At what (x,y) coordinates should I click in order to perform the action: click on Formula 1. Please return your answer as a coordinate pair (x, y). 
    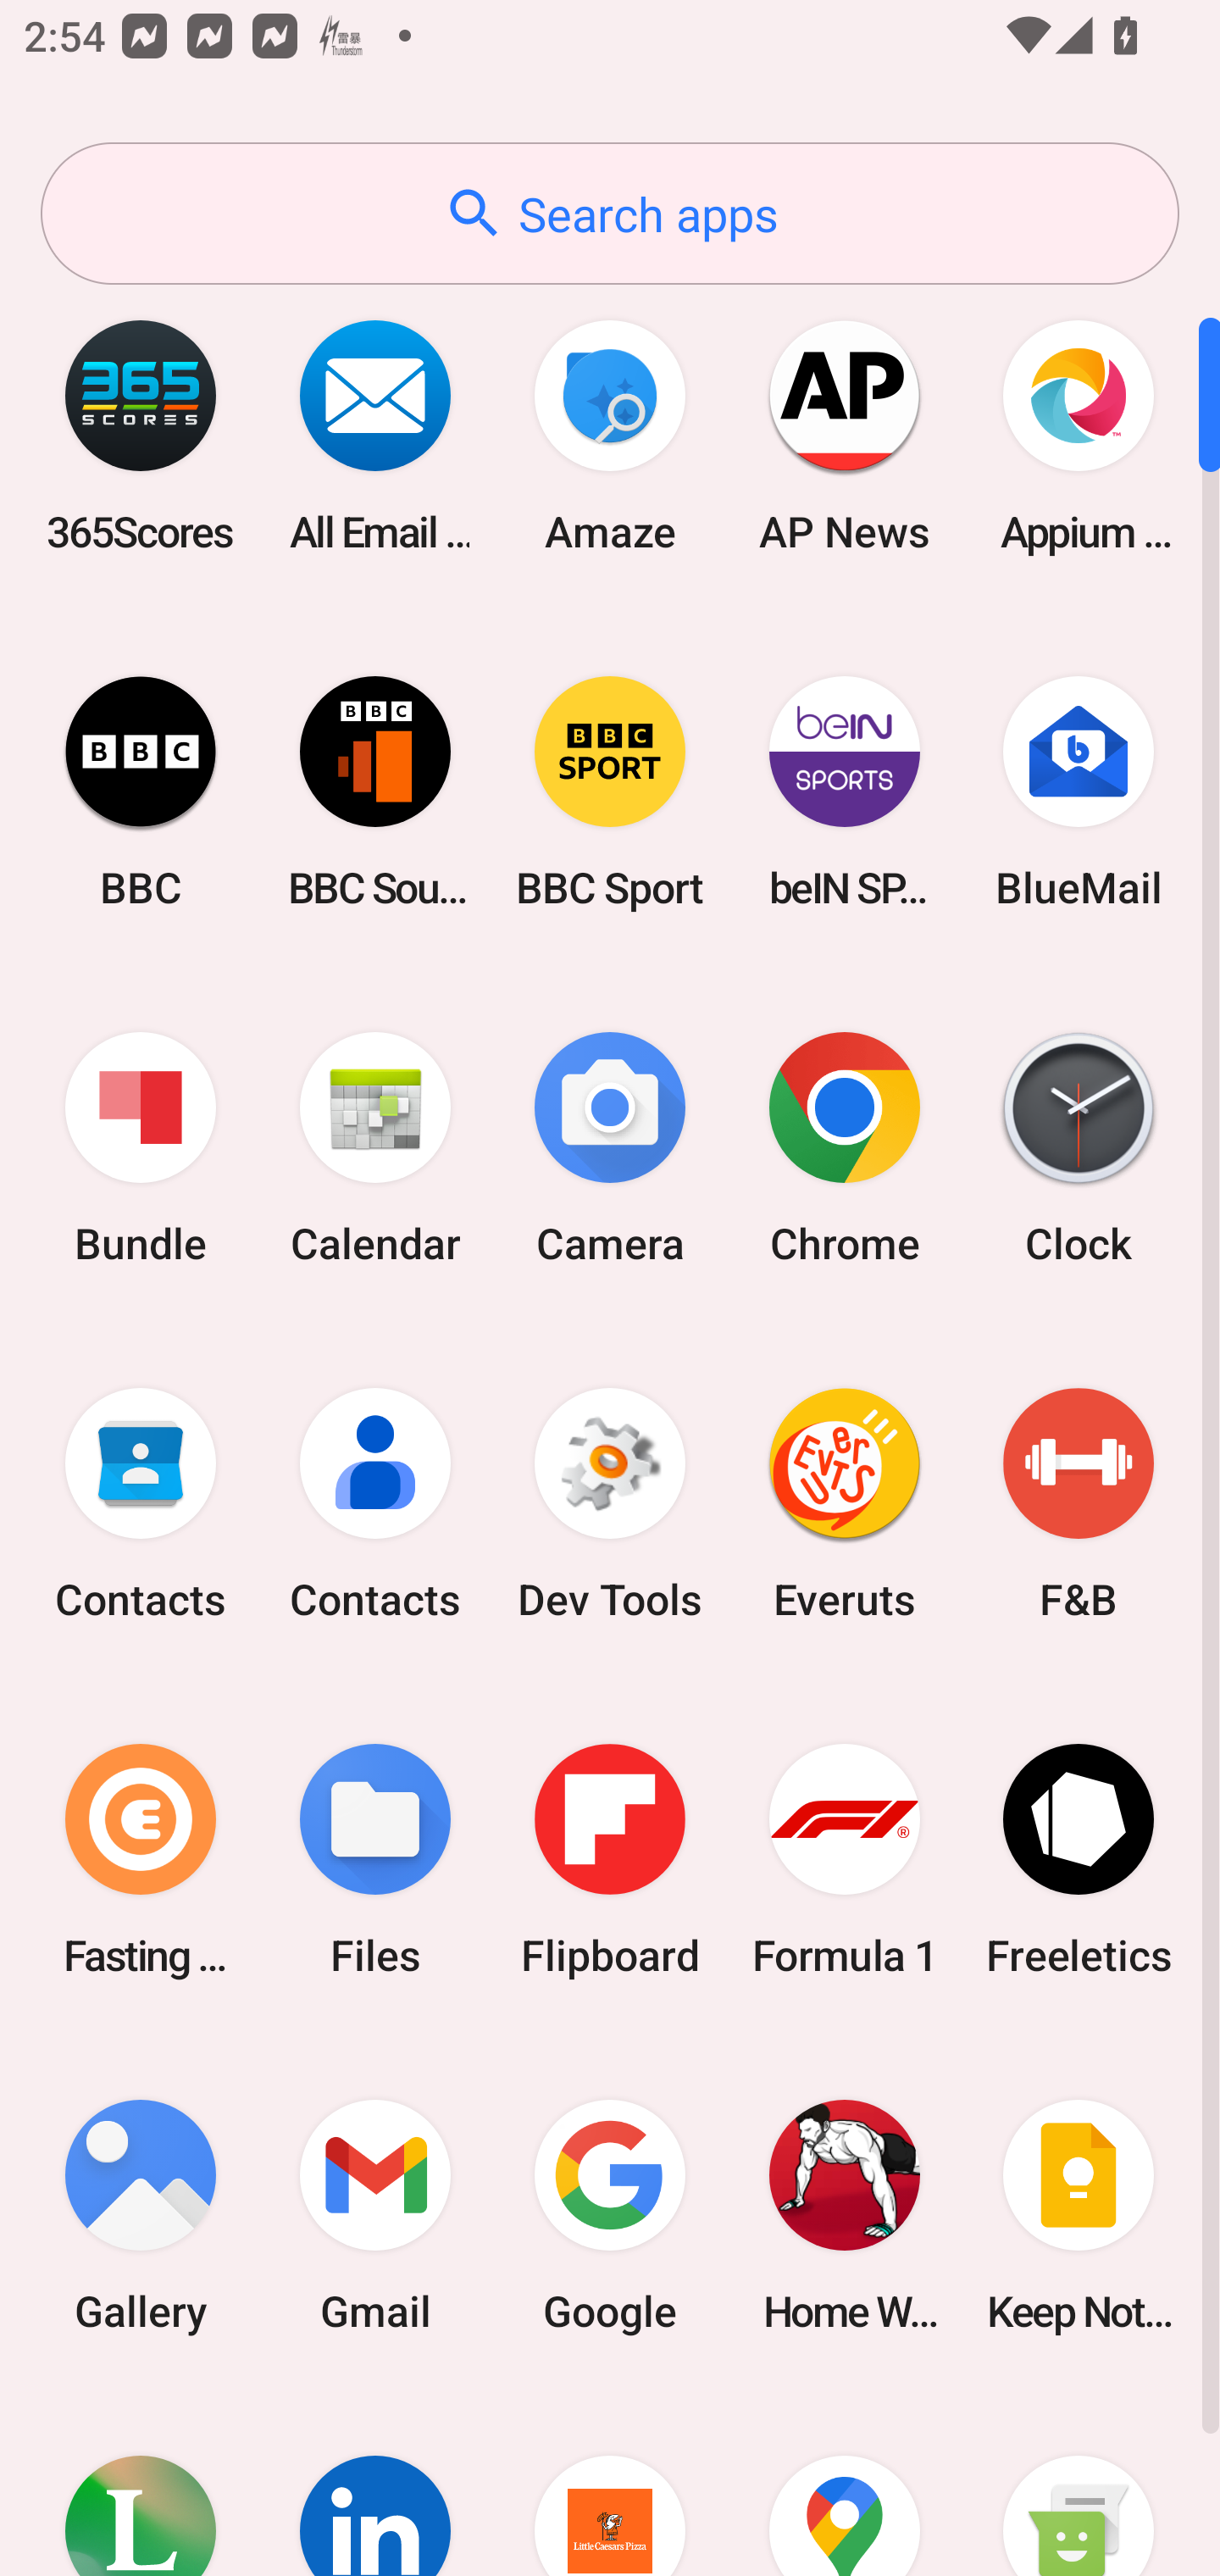
    Looking at the image, I should click on (844, 1859).